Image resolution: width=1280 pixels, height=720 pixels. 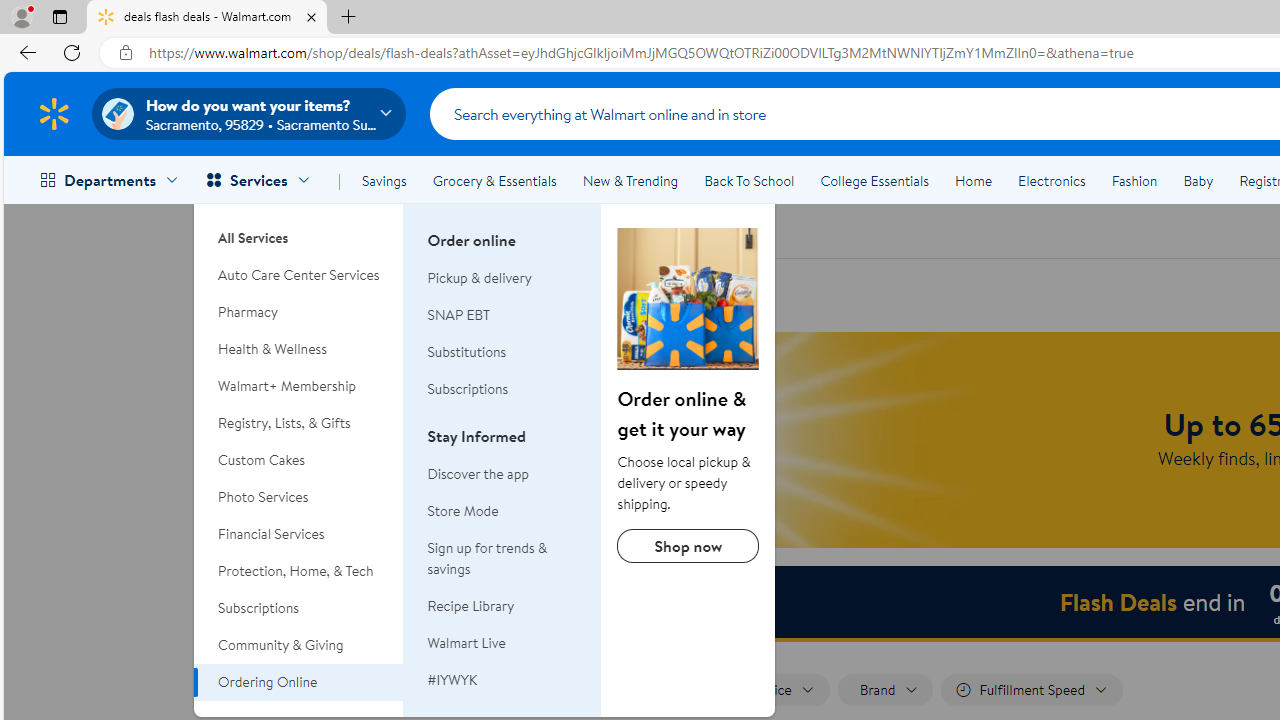 What do you see at coordinates (487, 558) in the screenshot?
I see `Sign up for trends & savings` at bounding box center [487, 558].